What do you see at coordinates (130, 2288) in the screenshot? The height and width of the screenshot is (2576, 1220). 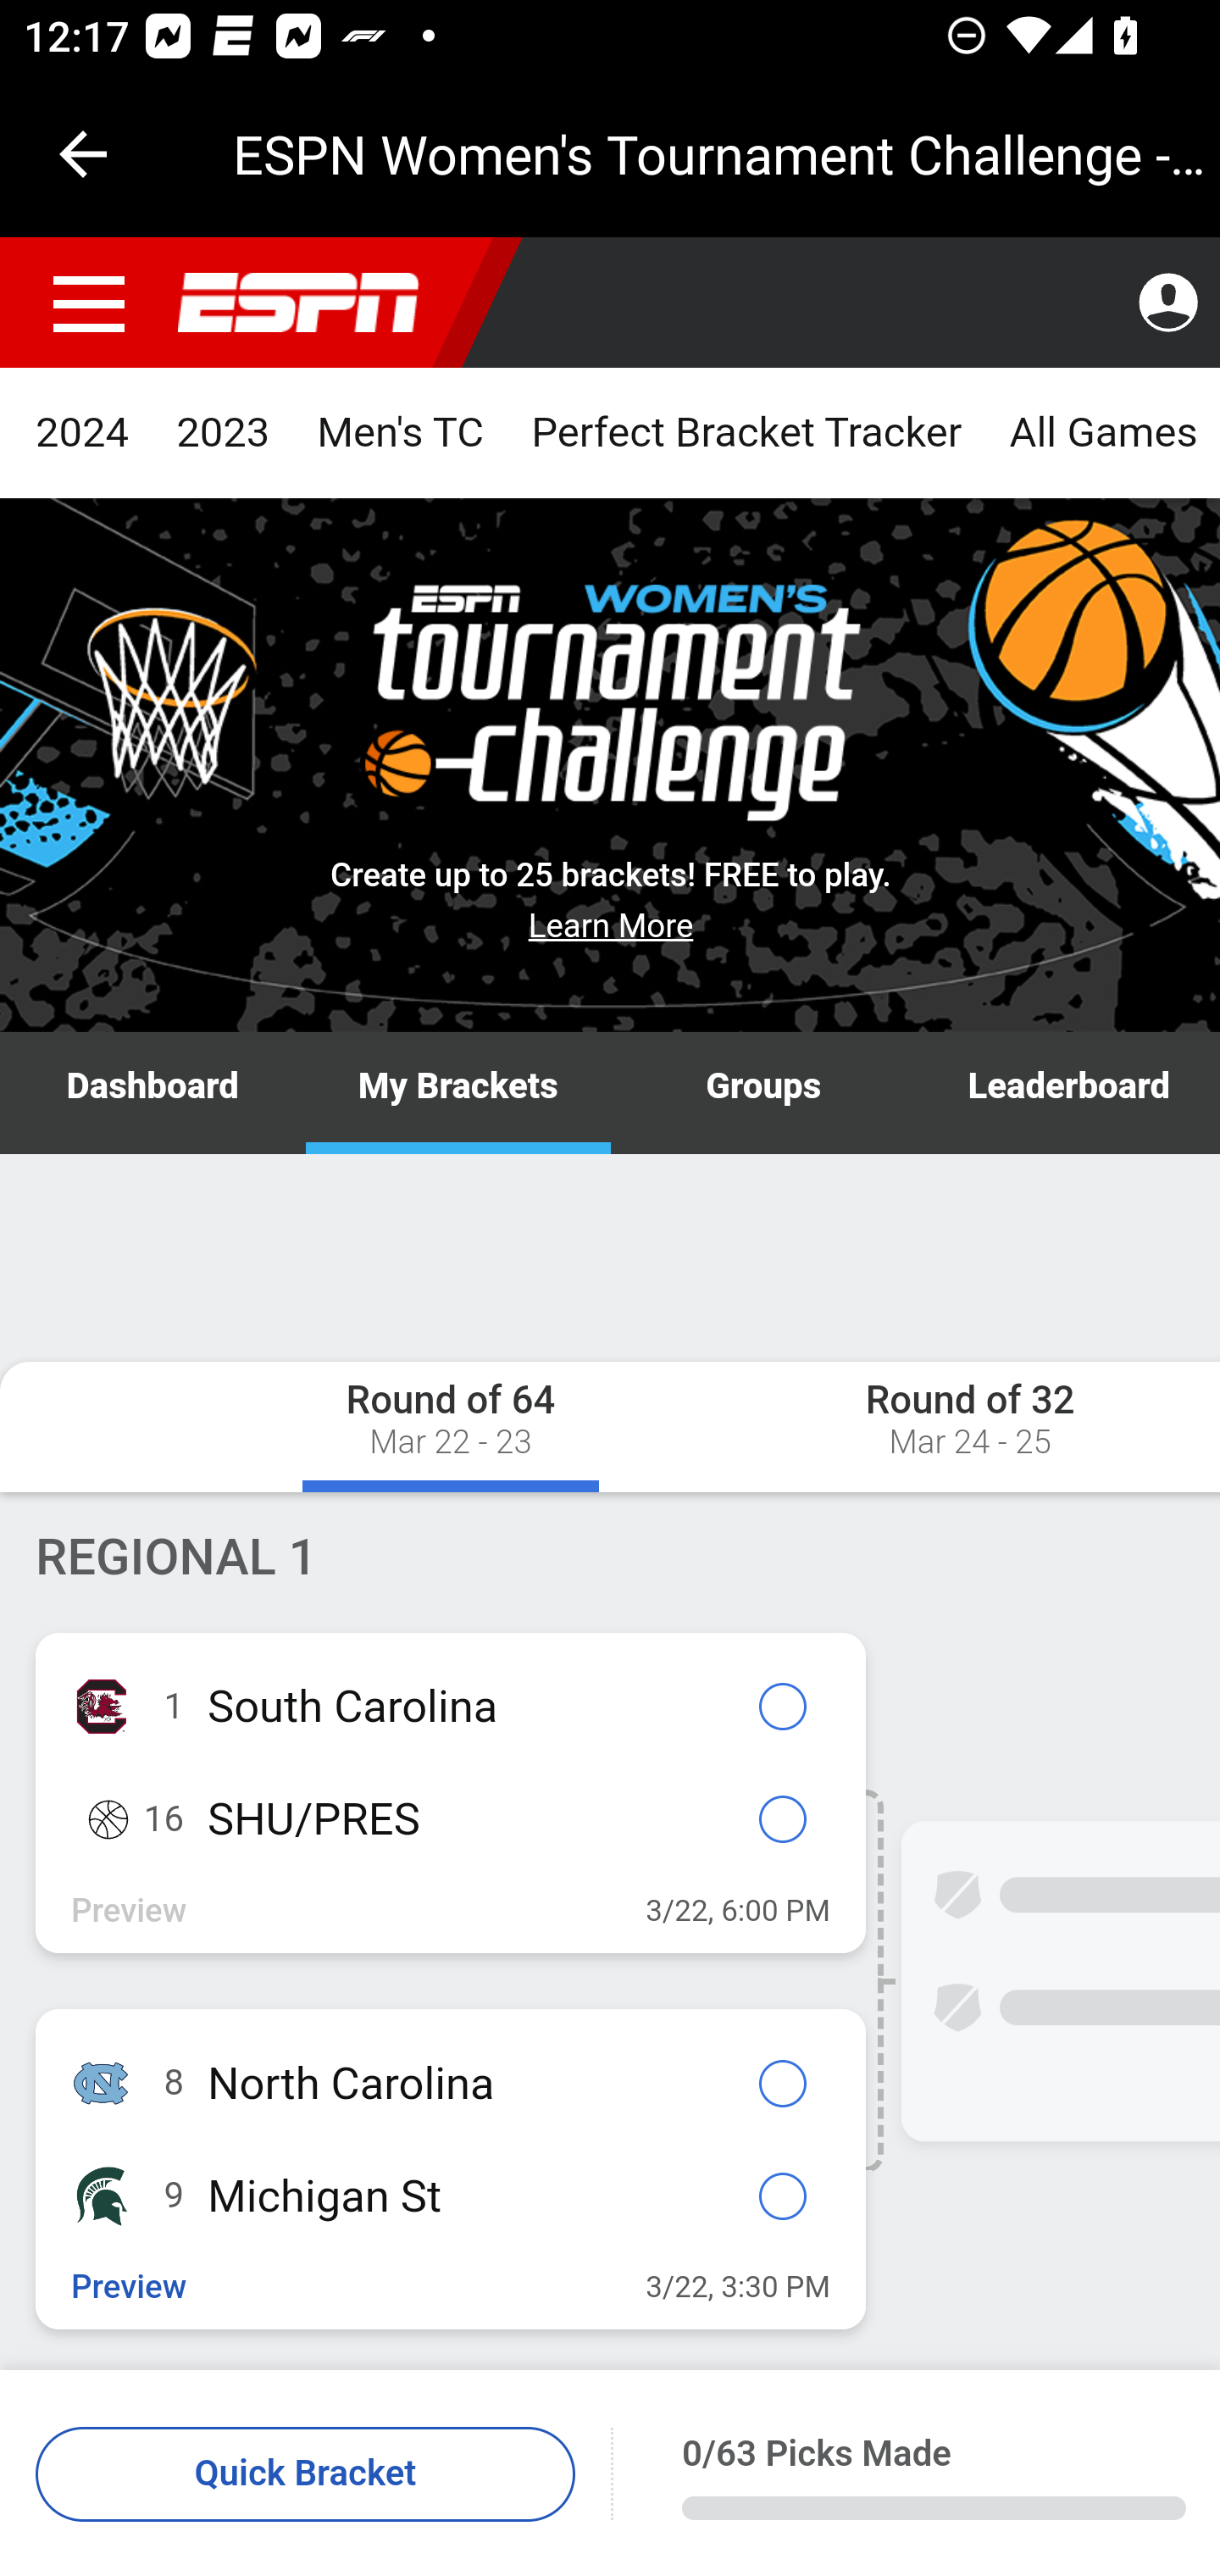 I see `Preview` at bounding box center [130, 2288].